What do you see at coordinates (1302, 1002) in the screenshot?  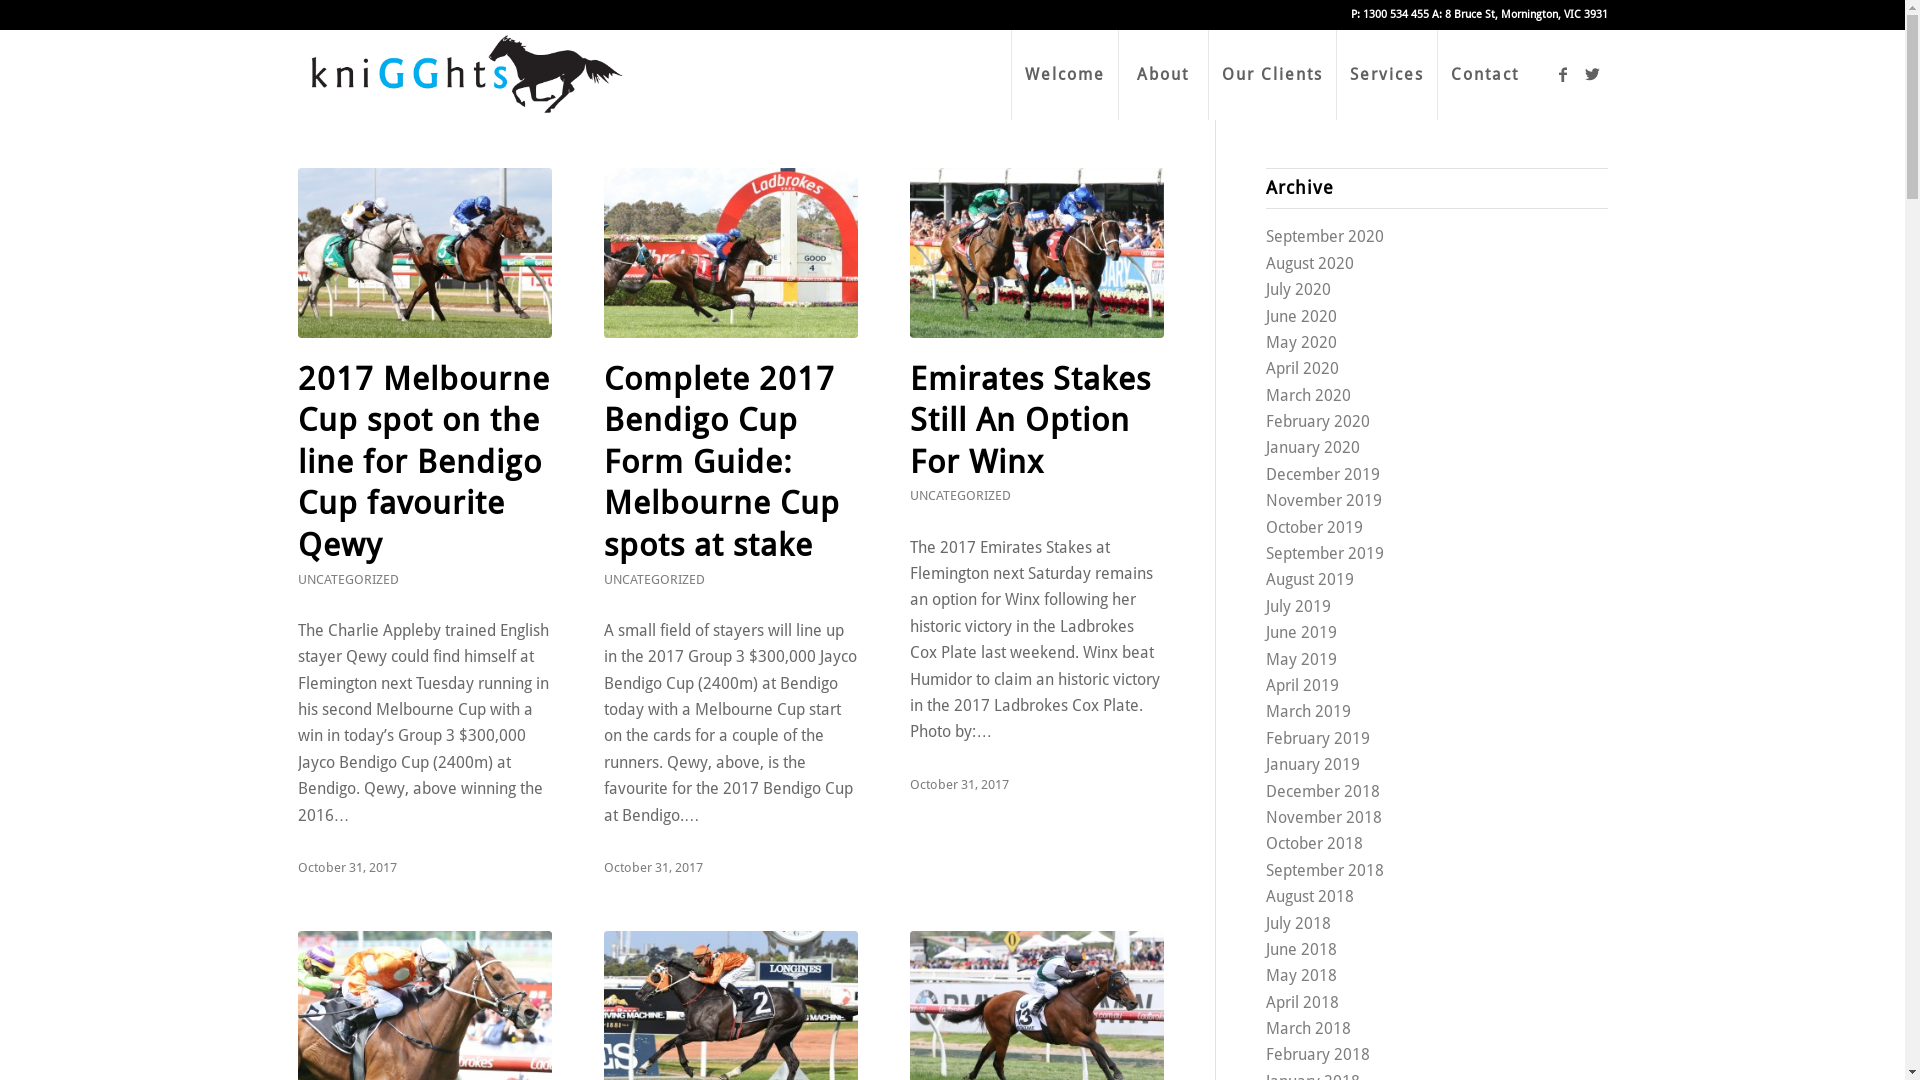 I see `April 2018` at bounding box center [1302, 1002].